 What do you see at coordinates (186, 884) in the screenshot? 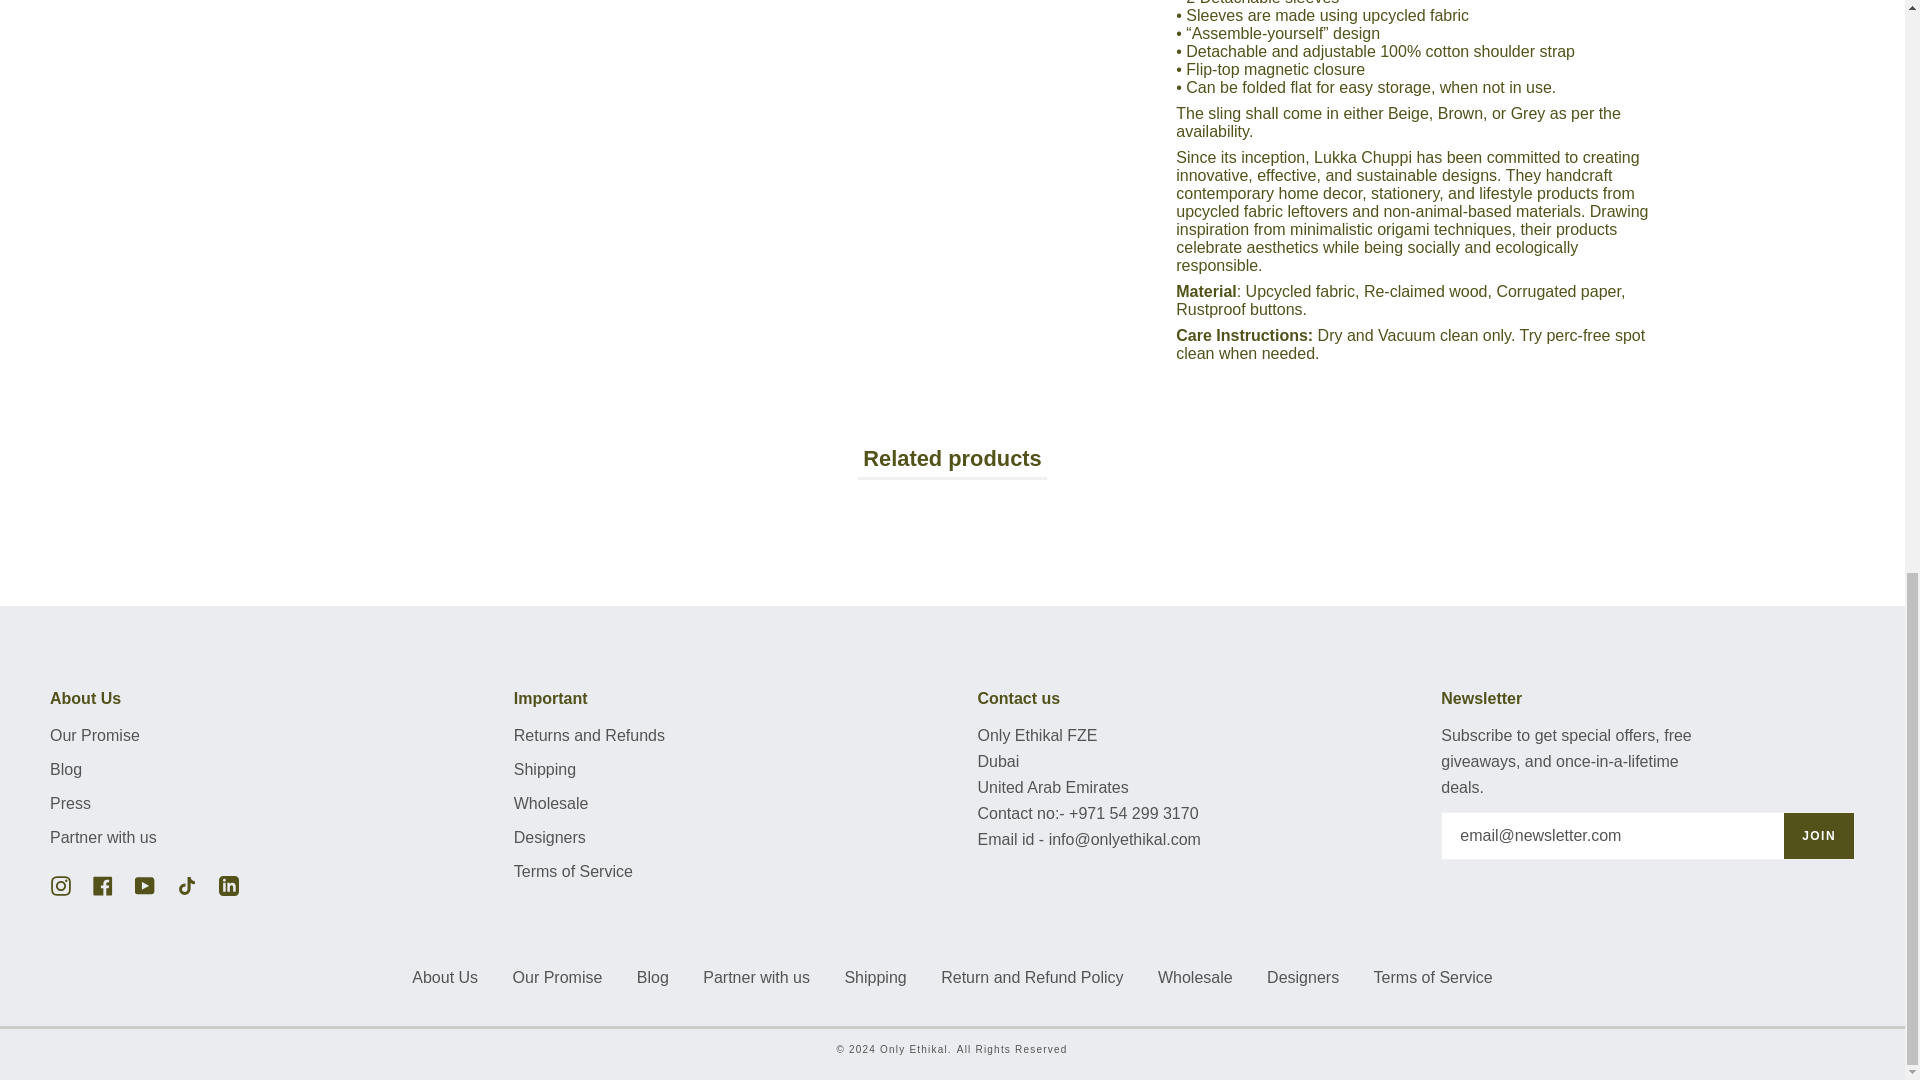
I see `Only Ethikal on TikKok` at bounding box center [186, 884].